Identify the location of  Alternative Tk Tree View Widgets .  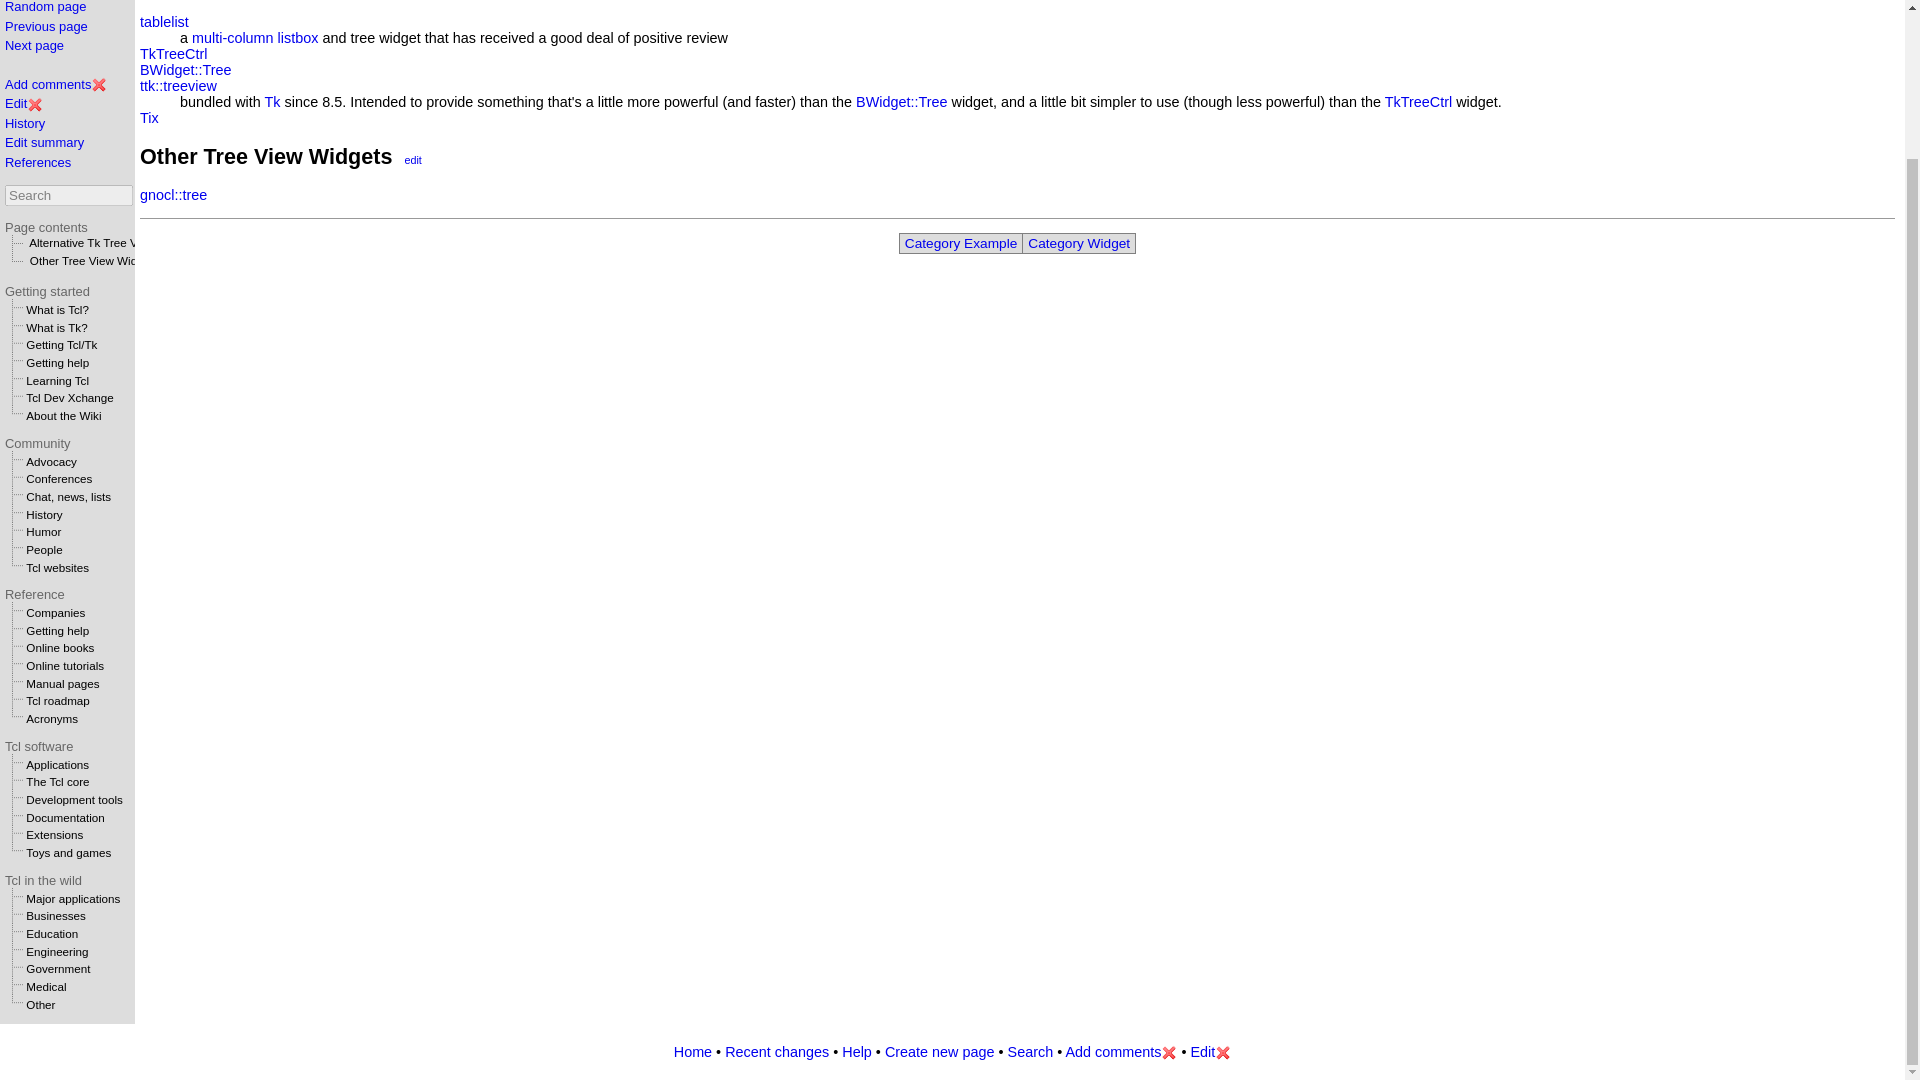
(114, 242).